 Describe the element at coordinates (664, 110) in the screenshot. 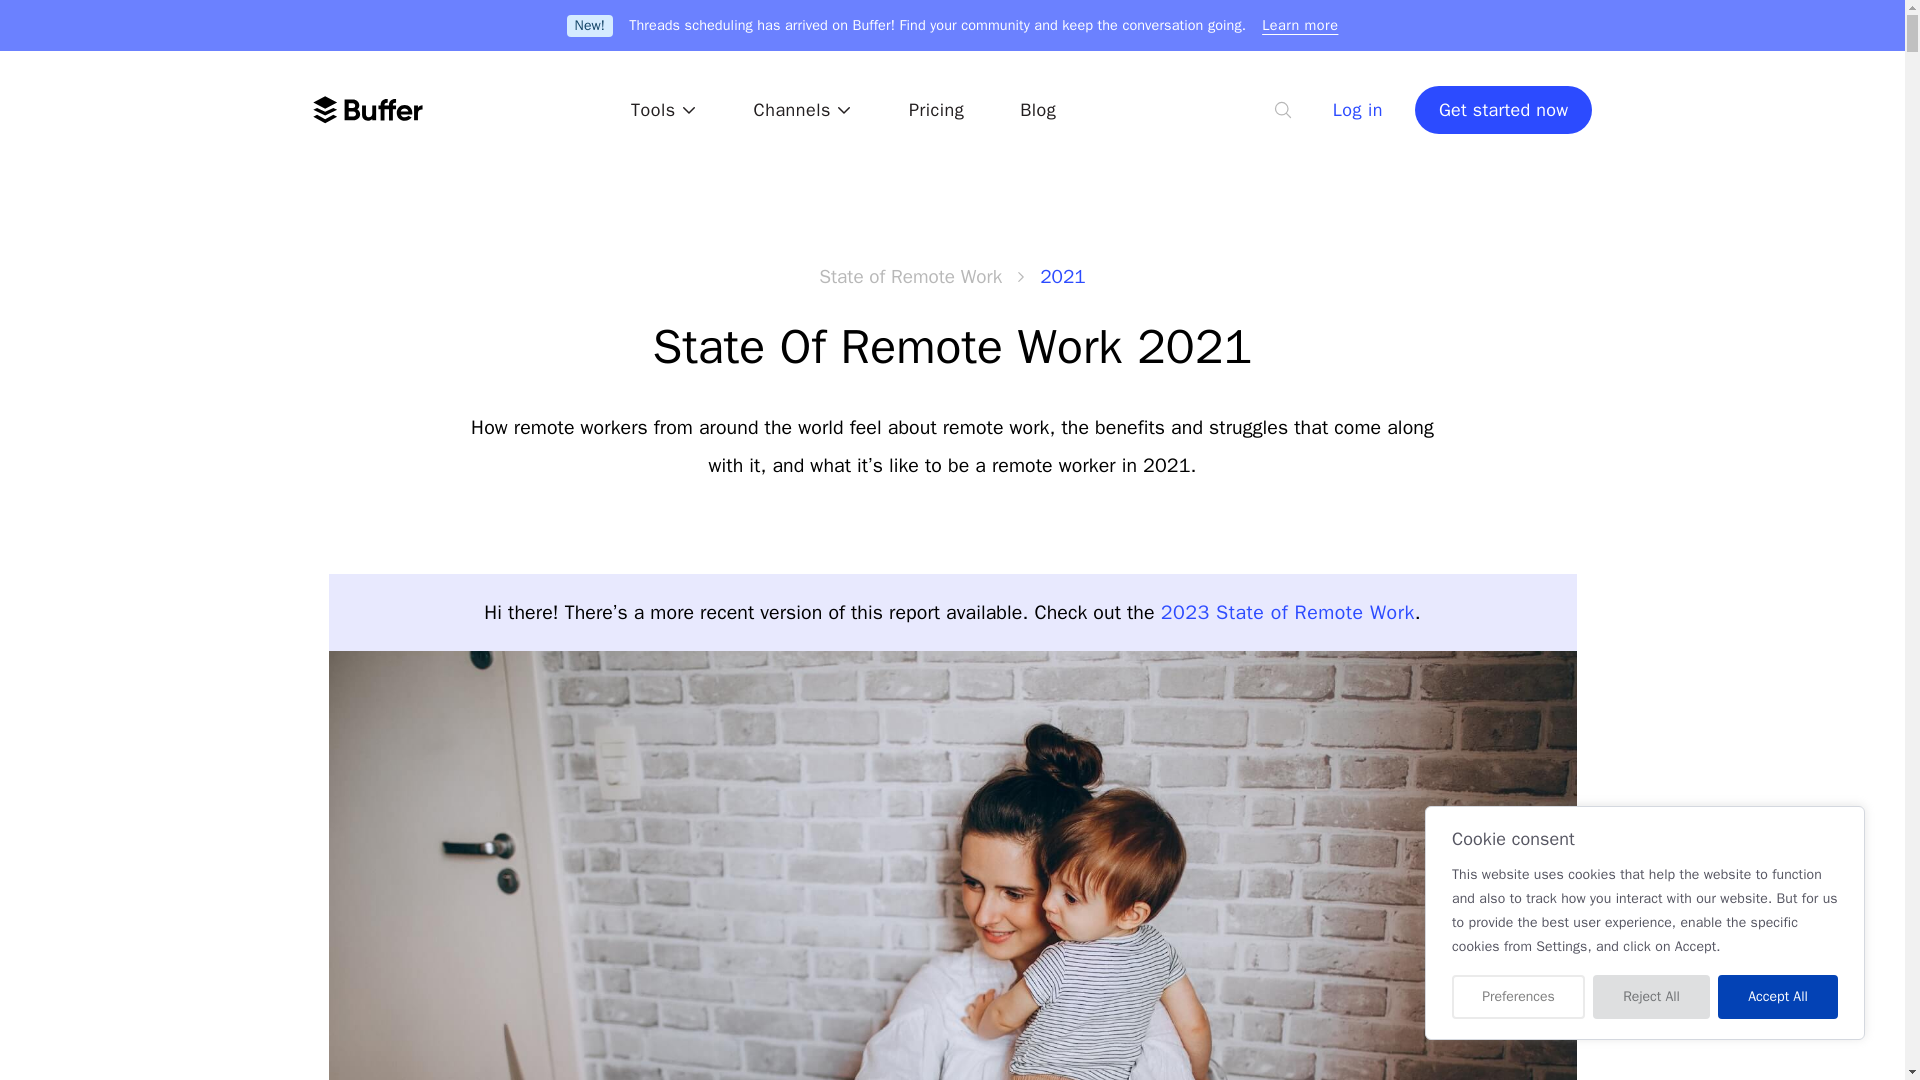

I see `Tools` at that location.